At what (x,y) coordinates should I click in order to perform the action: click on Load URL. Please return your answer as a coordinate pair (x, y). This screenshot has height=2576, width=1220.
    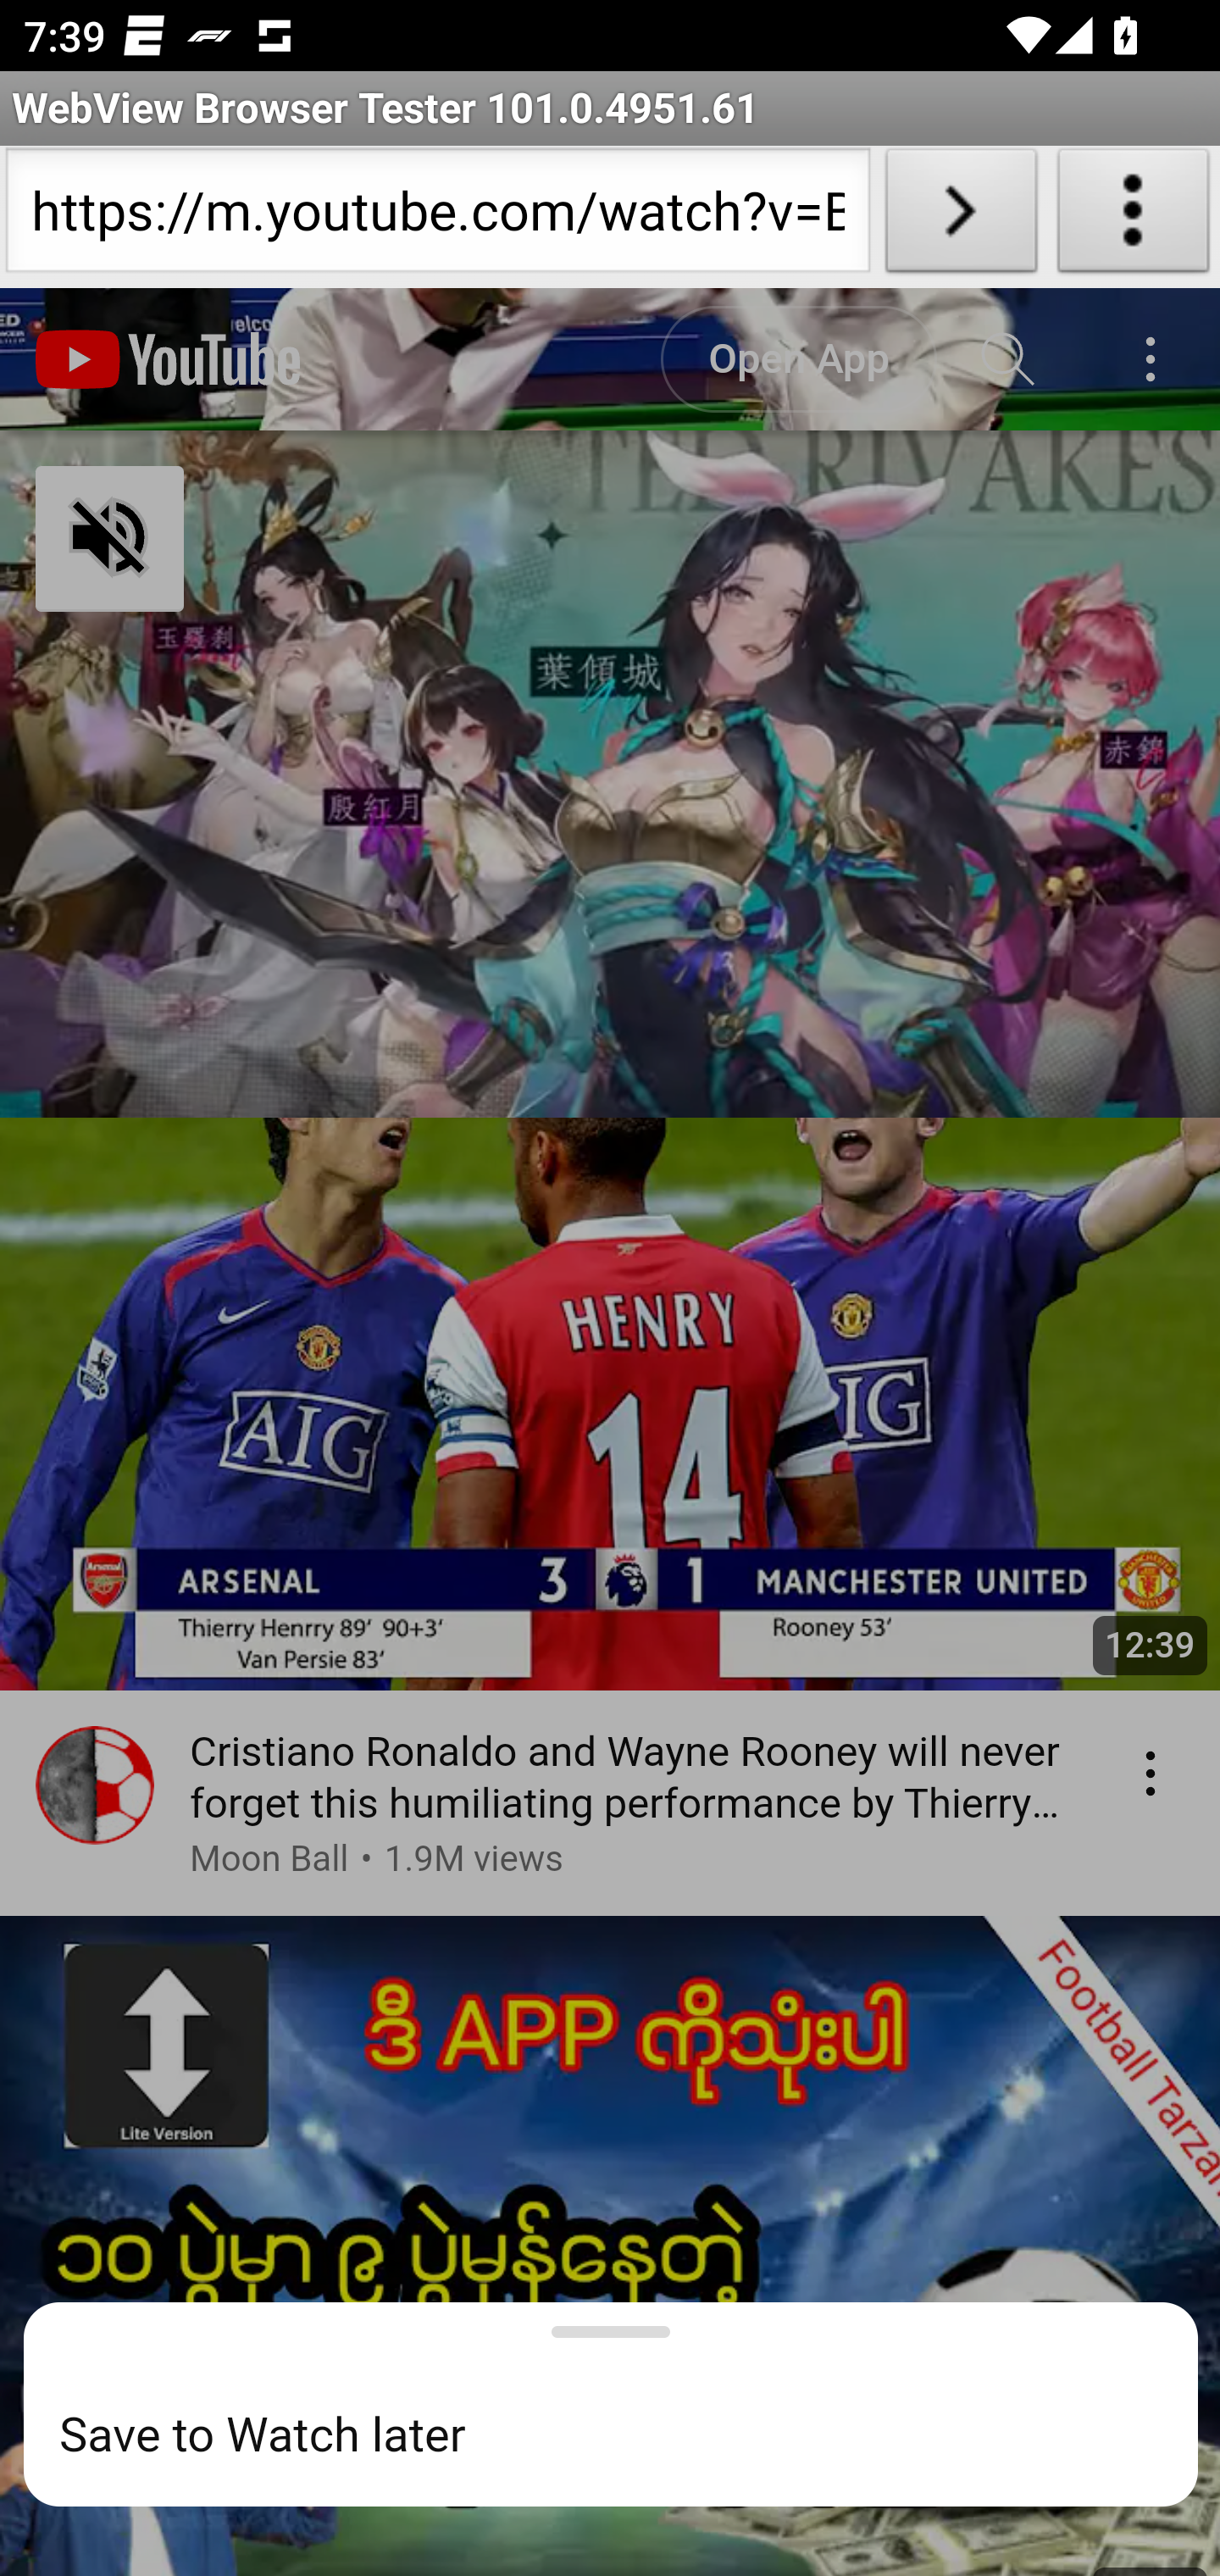
    Looking at the image, I should click on (961, 217).